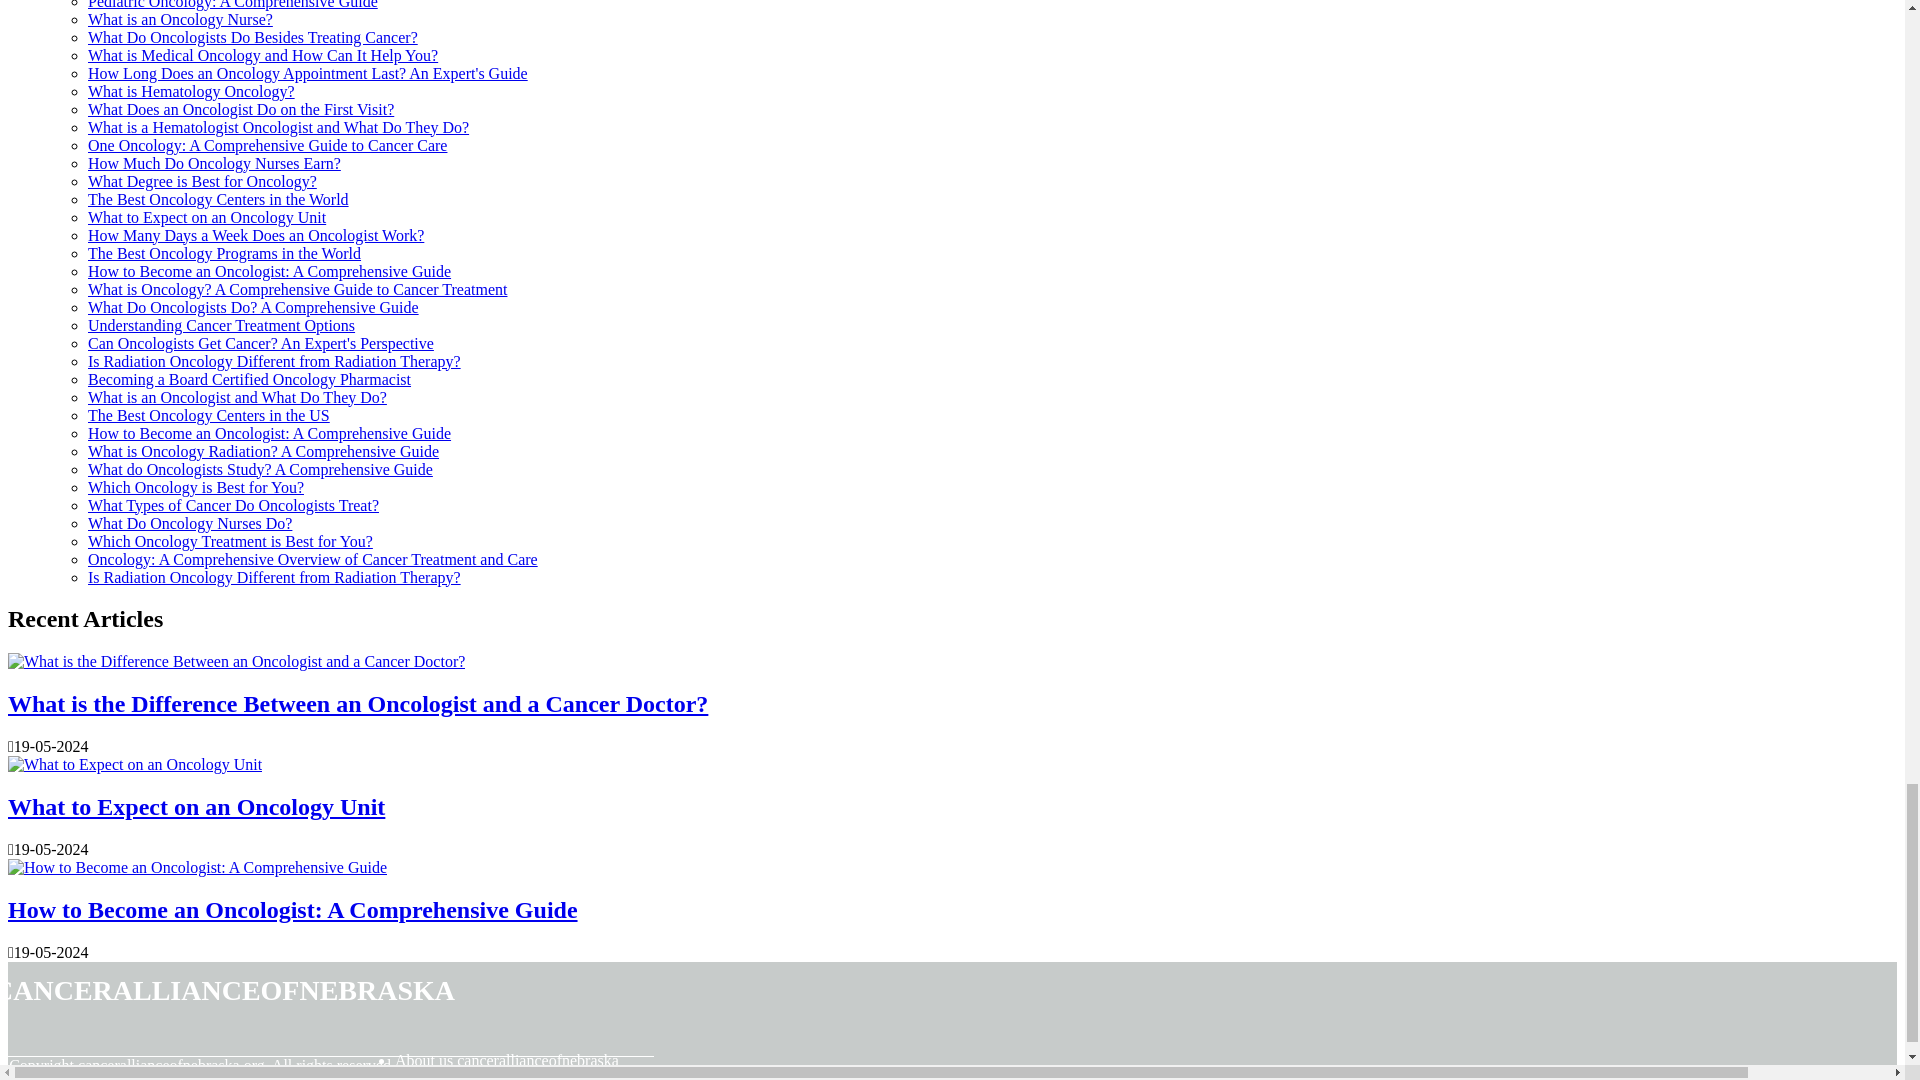 The width and height of the screenshot is (1920, 1080). What do you see at coordinates (180, 18) in the screenshot?
I see `What is an Oncology Nurse?` at bounding box center [180, 18].